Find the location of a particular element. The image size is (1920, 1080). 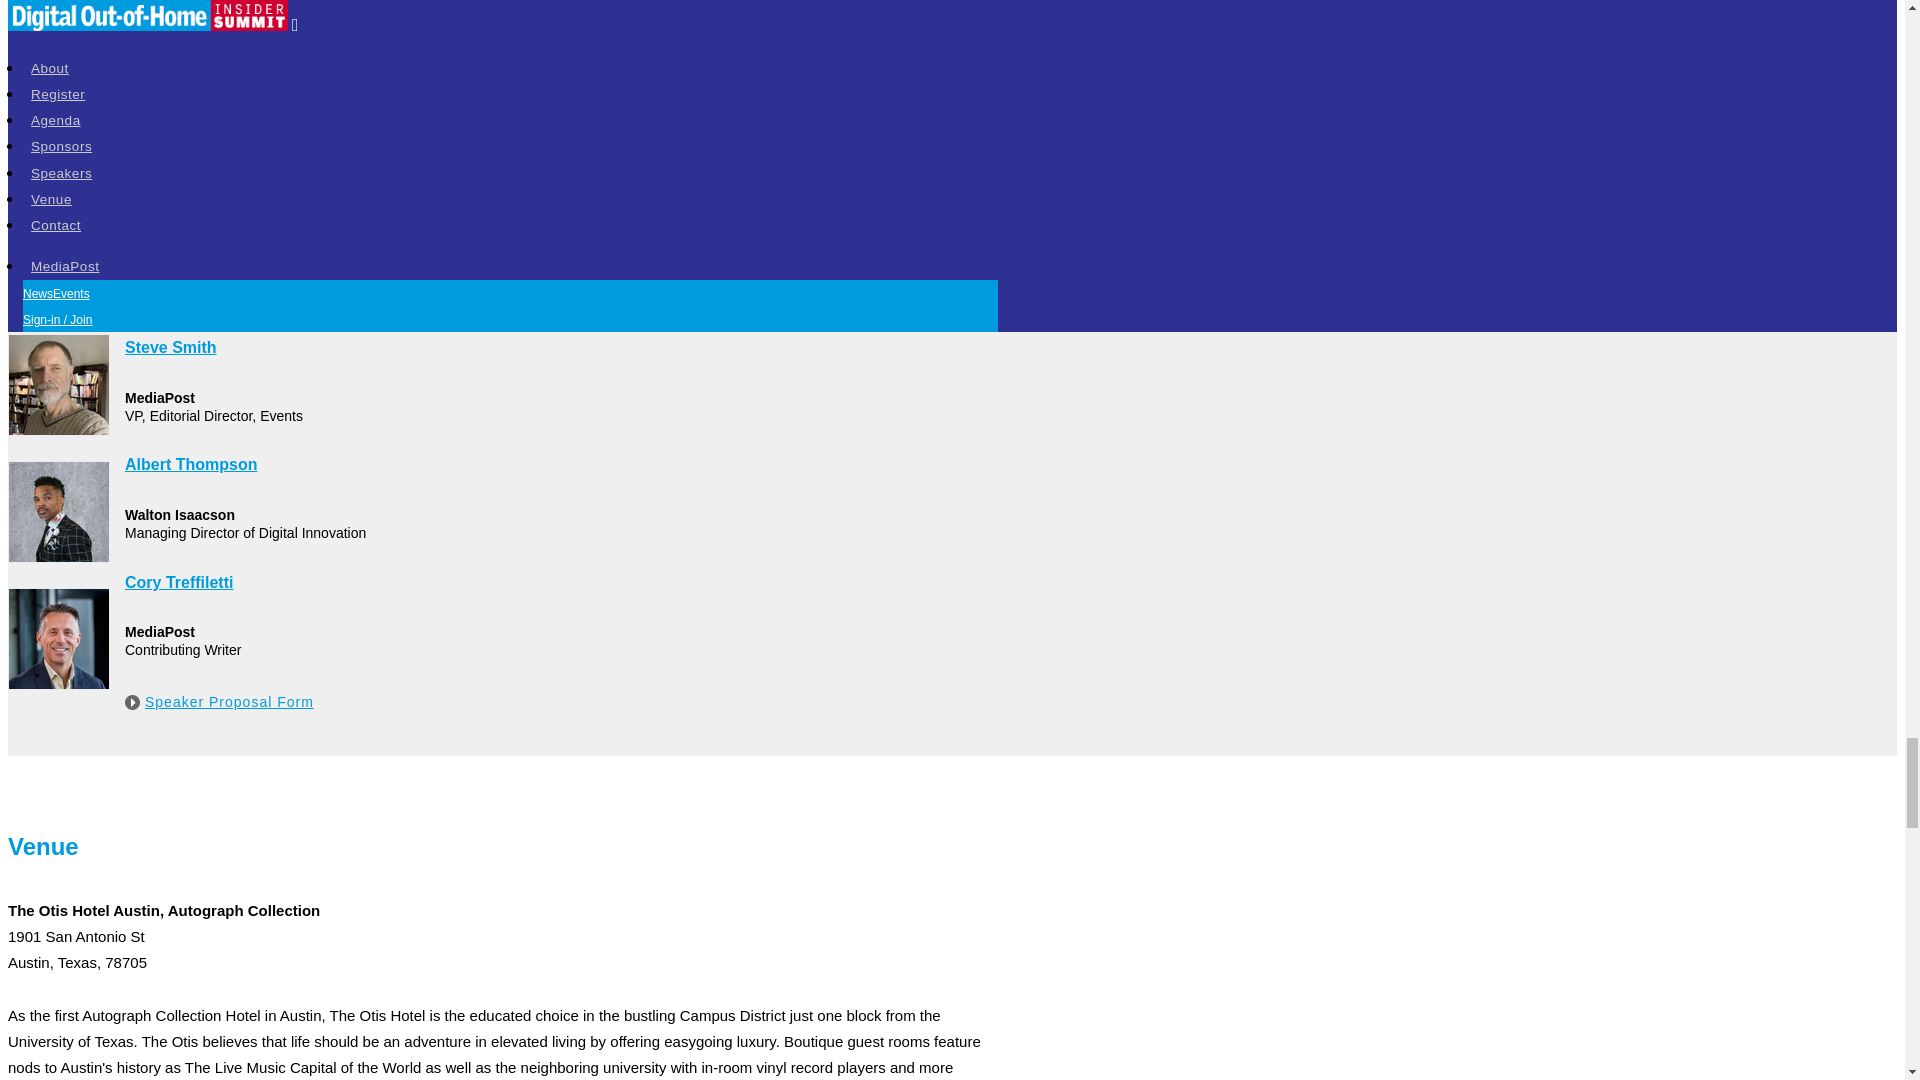

Steve Smith is located at coordinates (502, 347).